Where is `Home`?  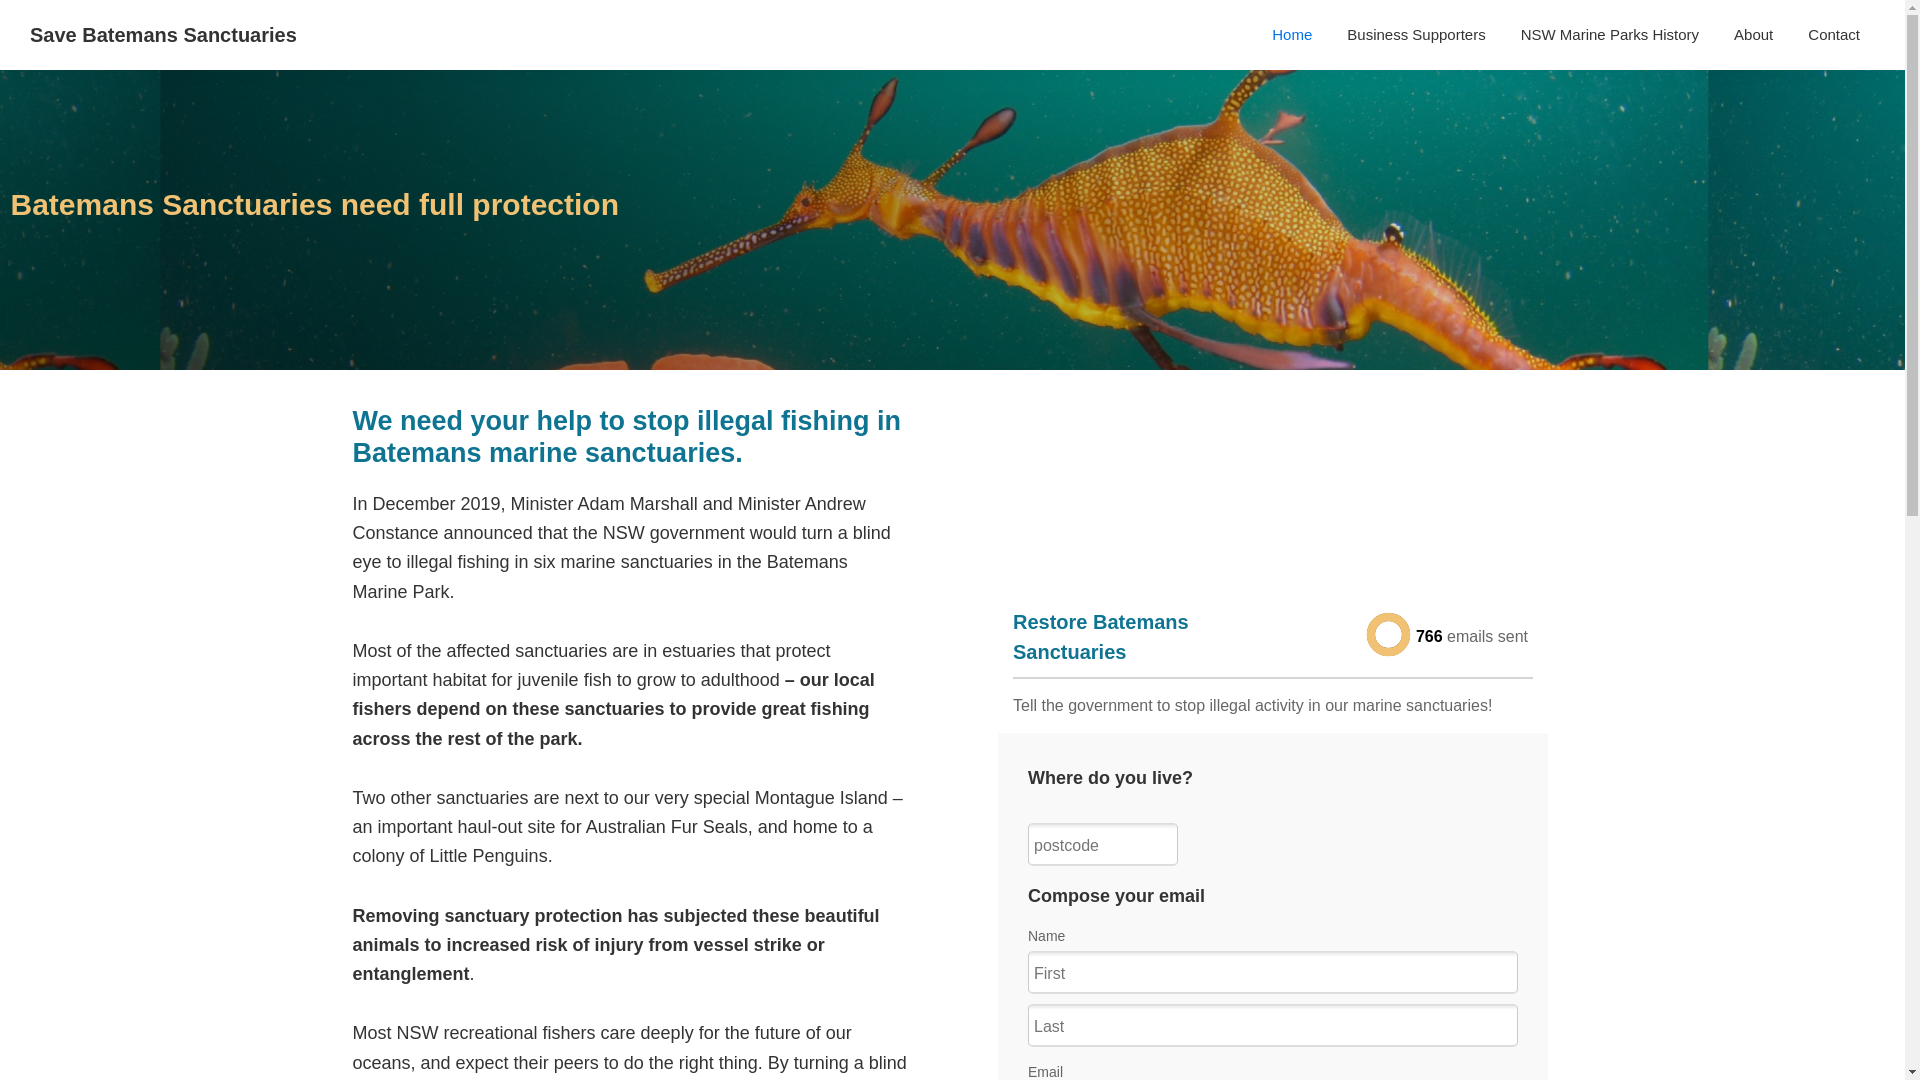
Home is located at coordinates (1292, 34).